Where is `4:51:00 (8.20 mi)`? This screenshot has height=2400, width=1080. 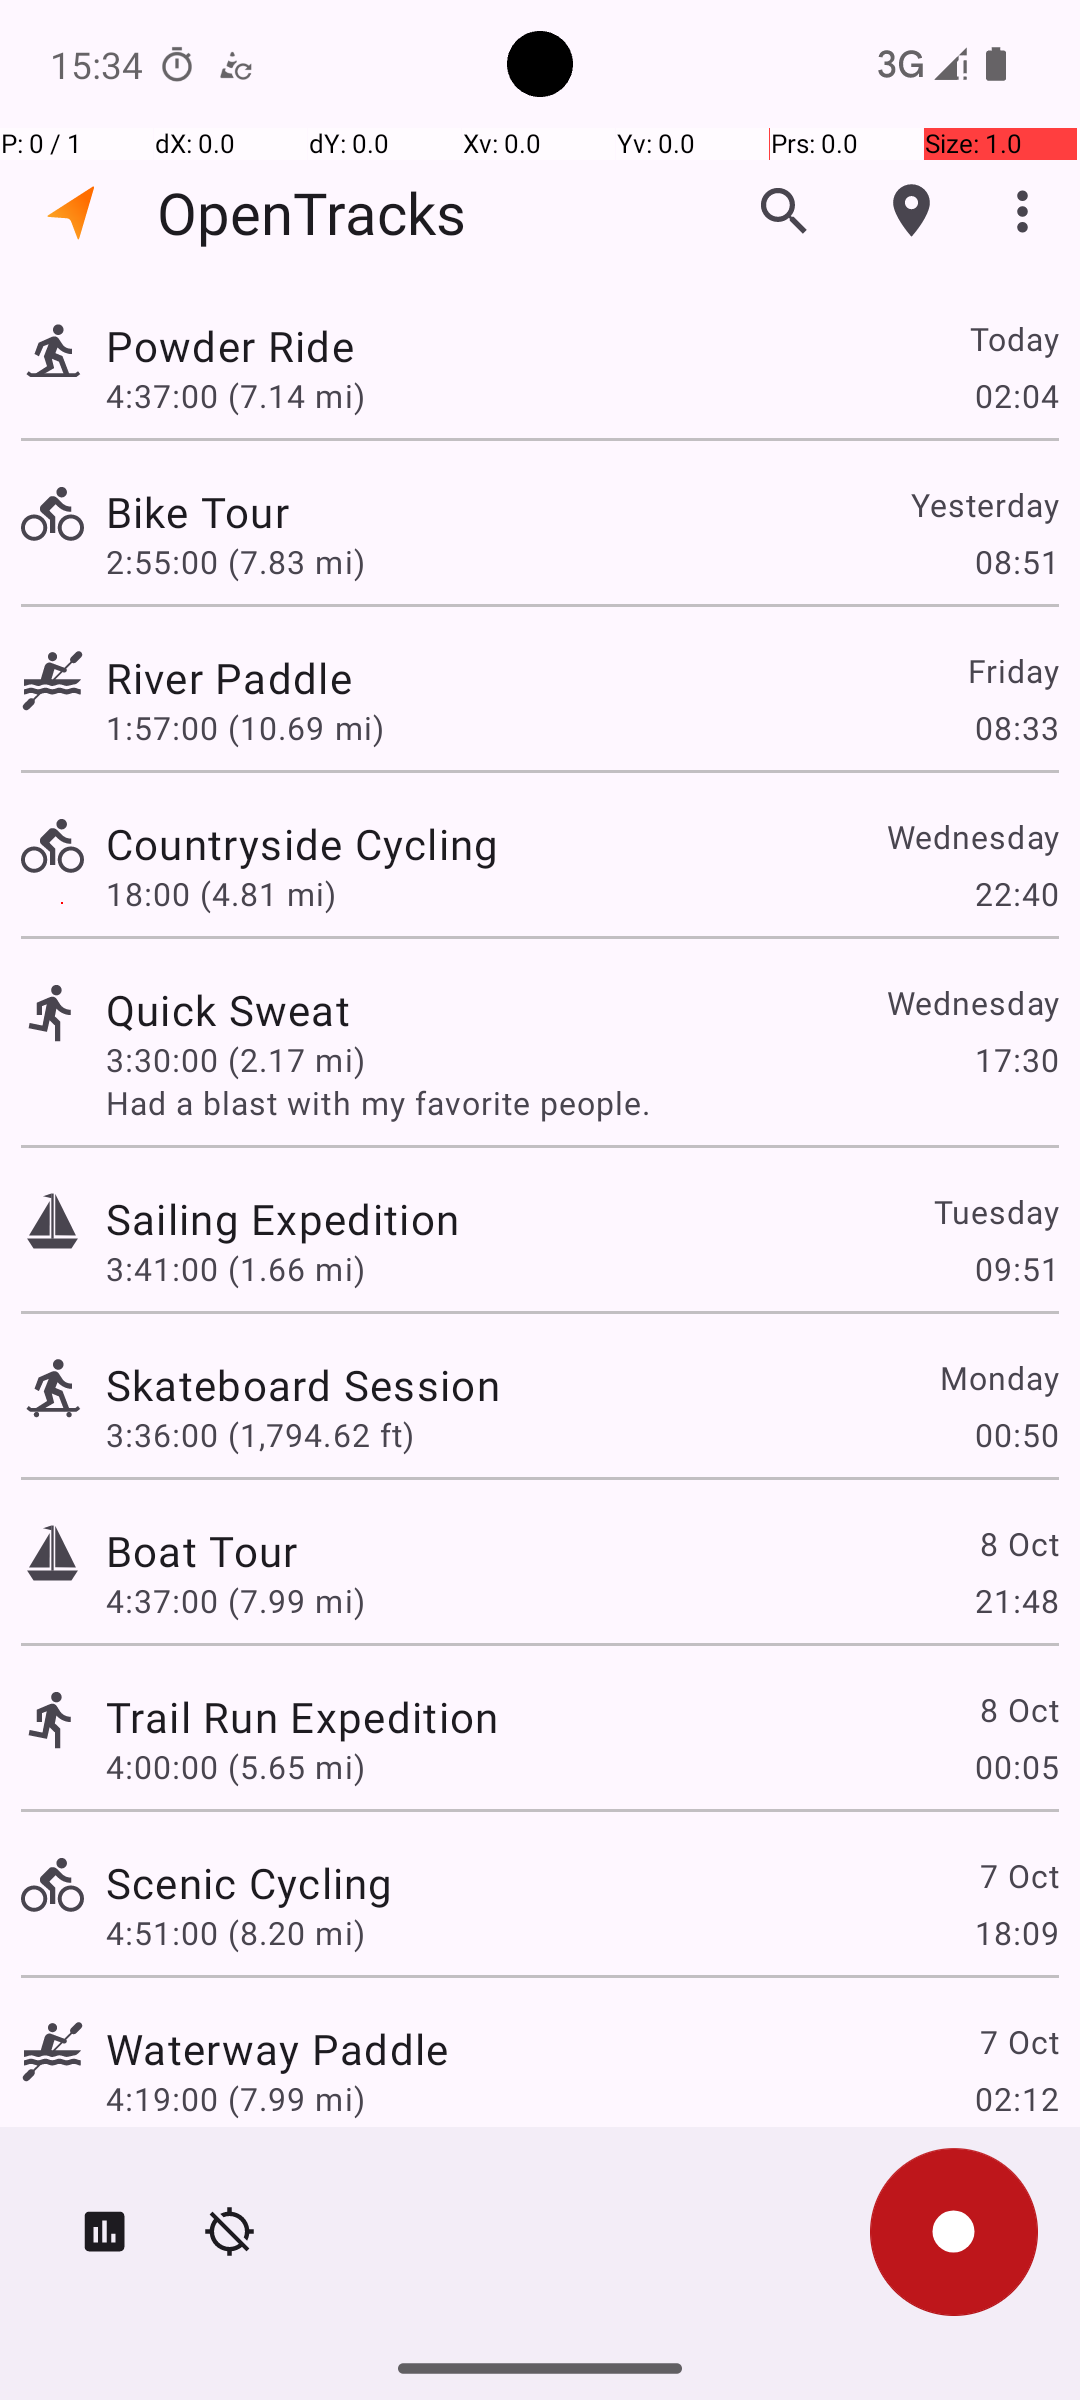
4:51:00 (8.20 mi) is located at coordinates (236, 1932).